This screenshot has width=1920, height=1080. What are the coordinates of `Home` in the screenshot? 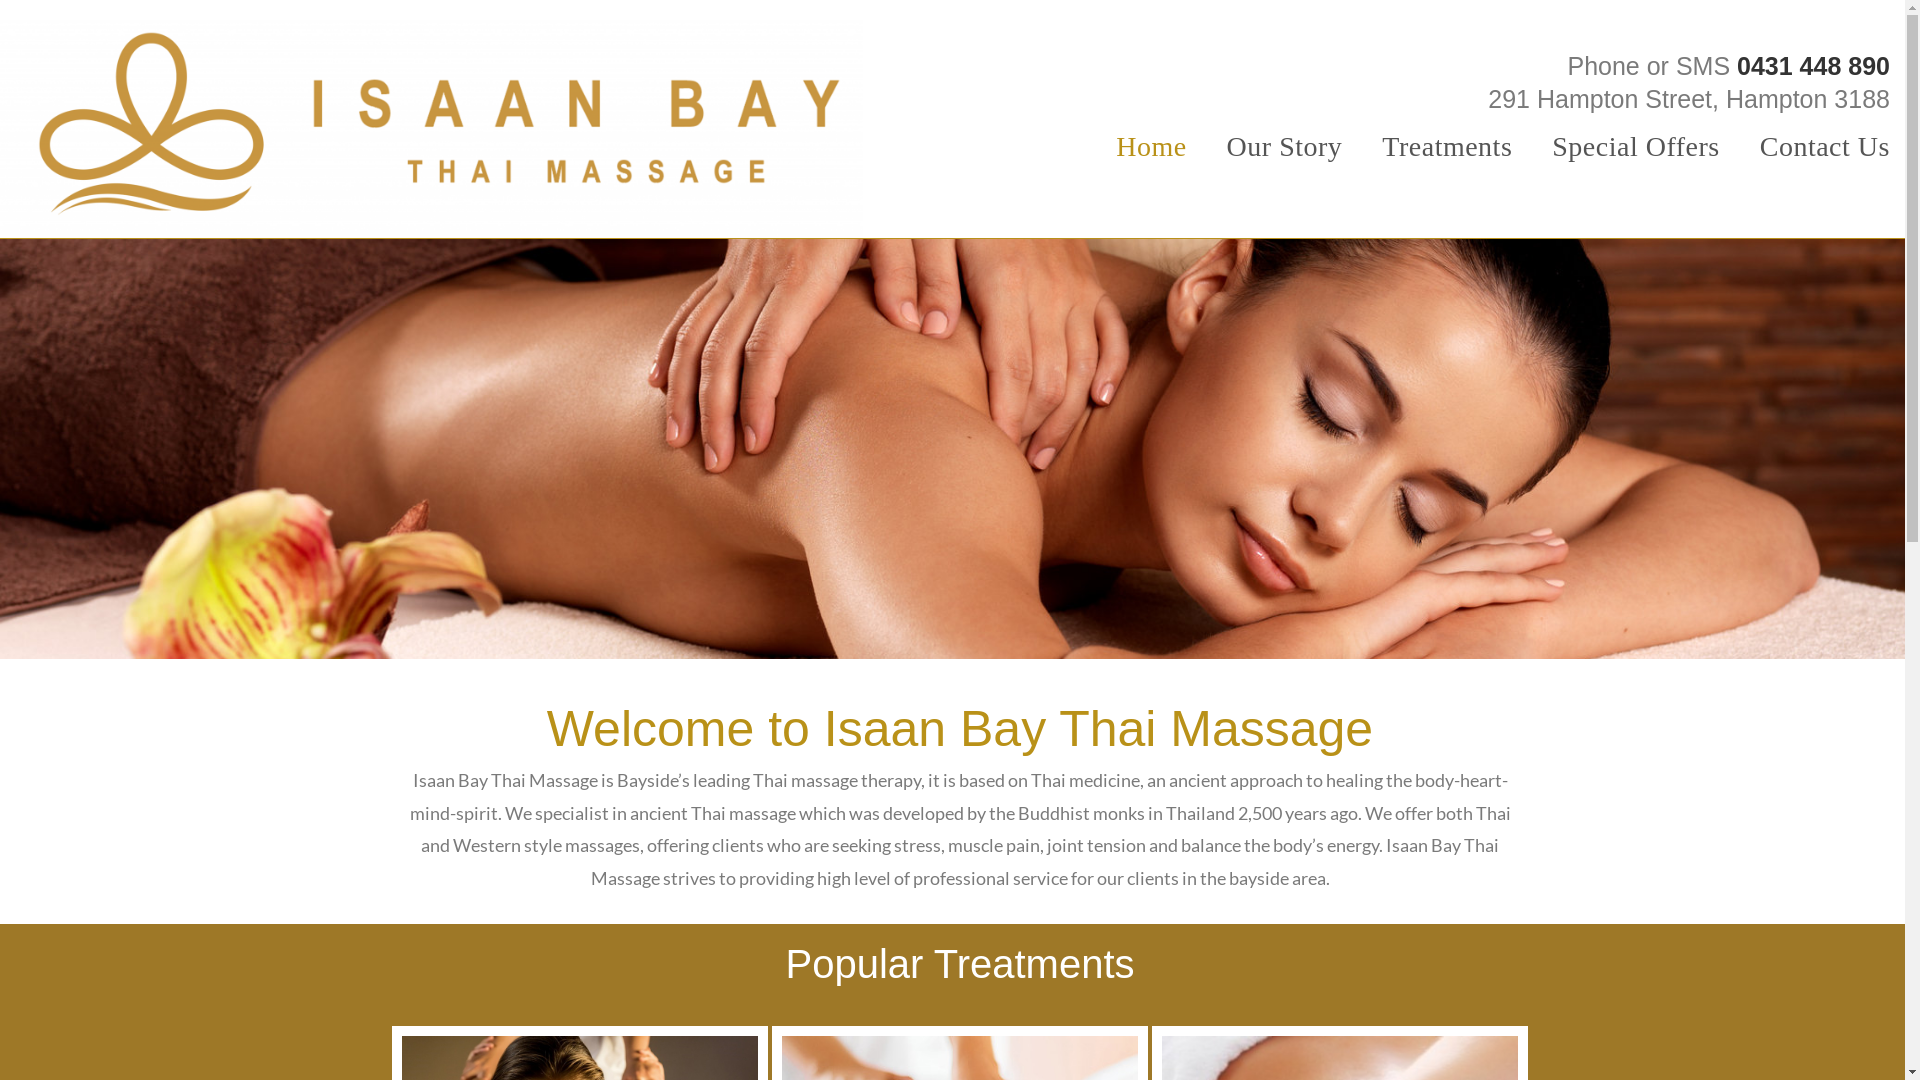 It's located at (1151, 147).